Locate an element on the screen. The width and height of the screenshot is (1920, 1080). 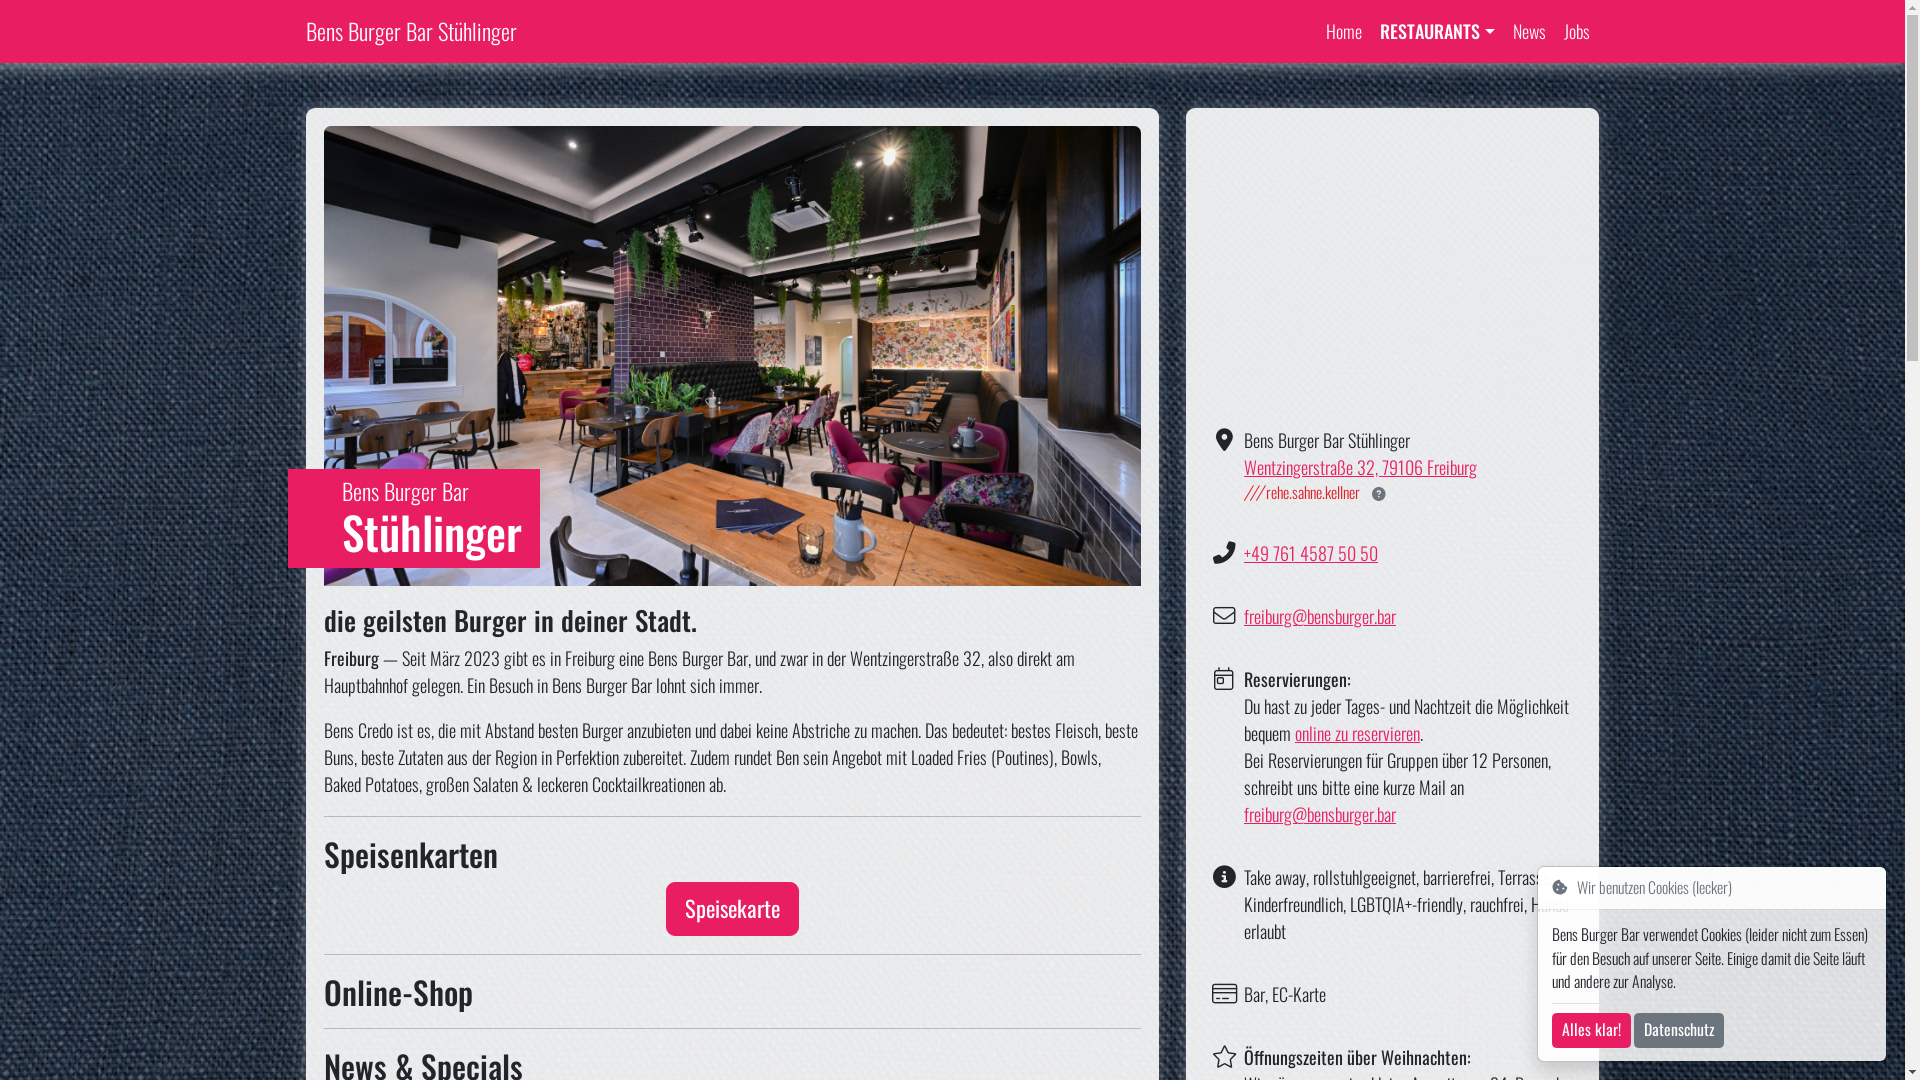
+49 761 4587 50 50 is located at coordinates (1311, 553).